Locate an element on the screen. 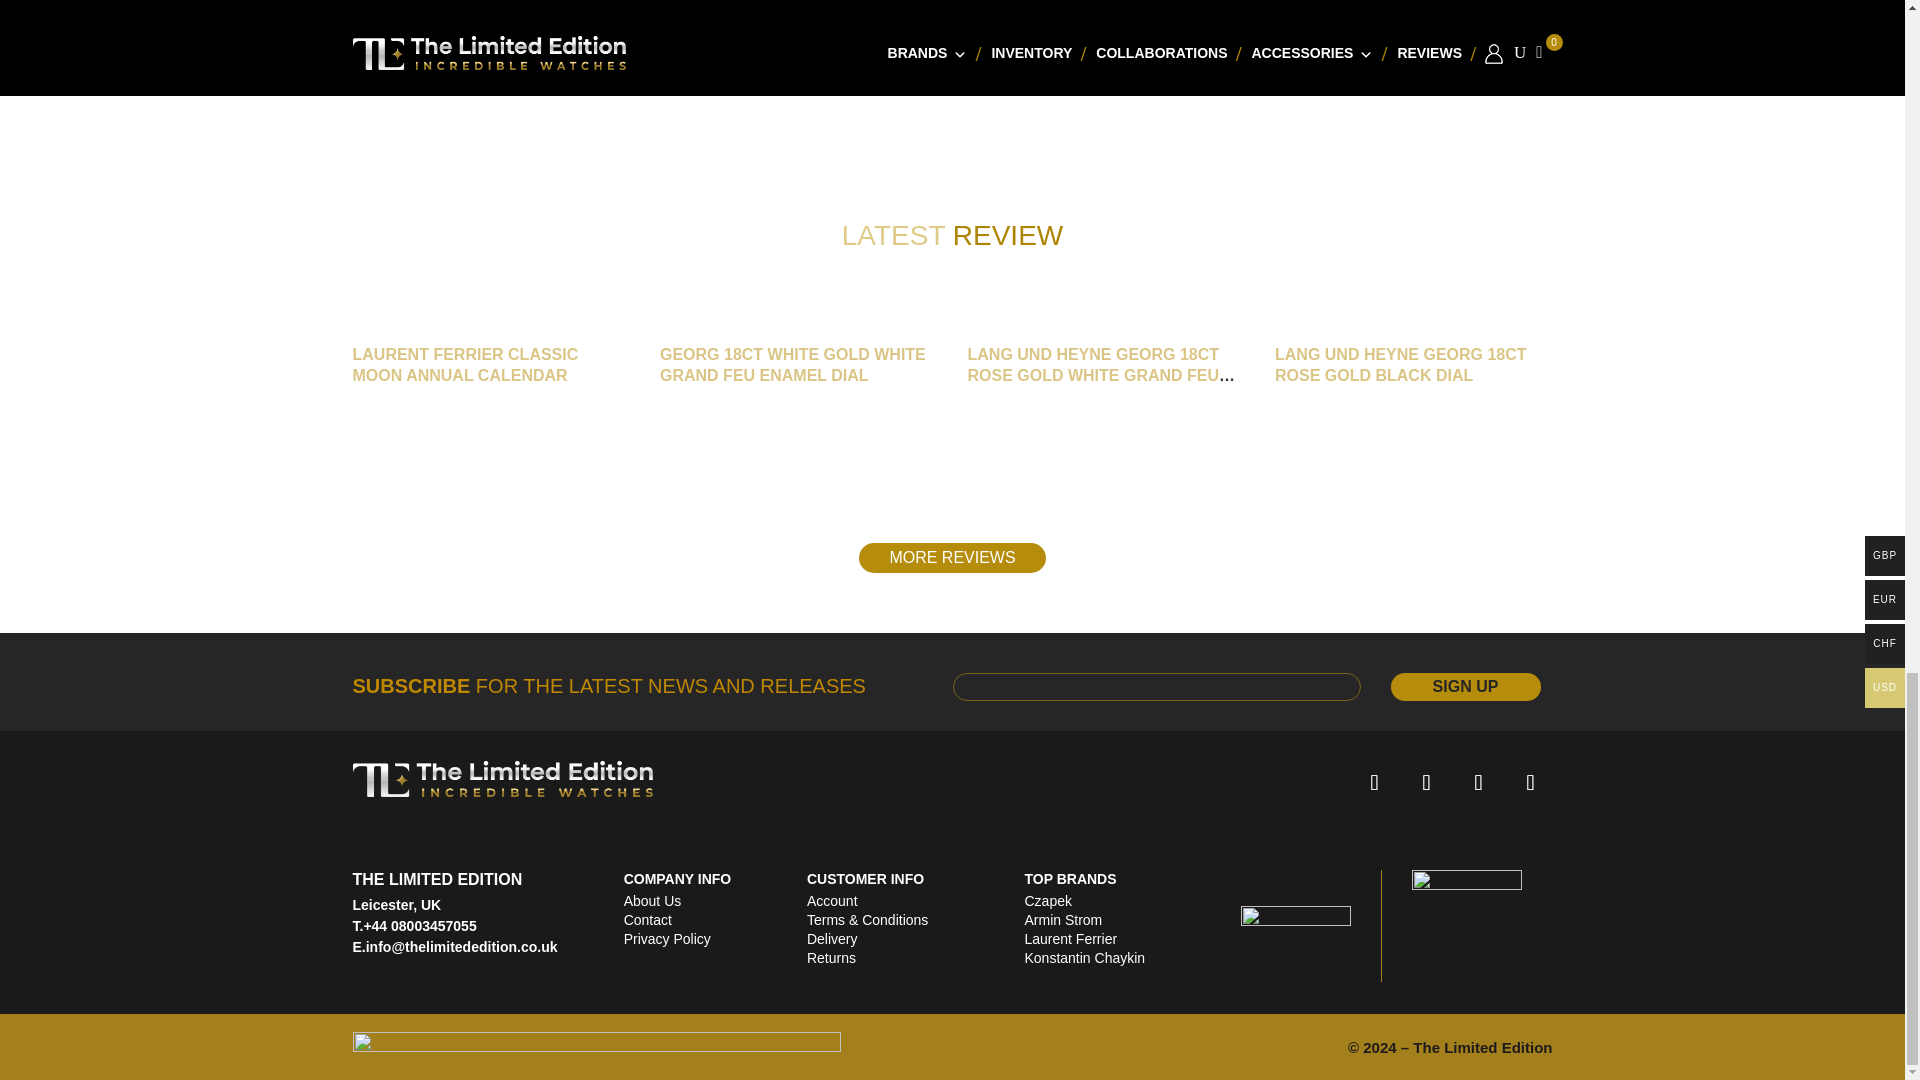 Image resolution: width=1920 pixels, height=1080 pixels. footer-col-logo-2-1 is located at coordinates (1296, 926).